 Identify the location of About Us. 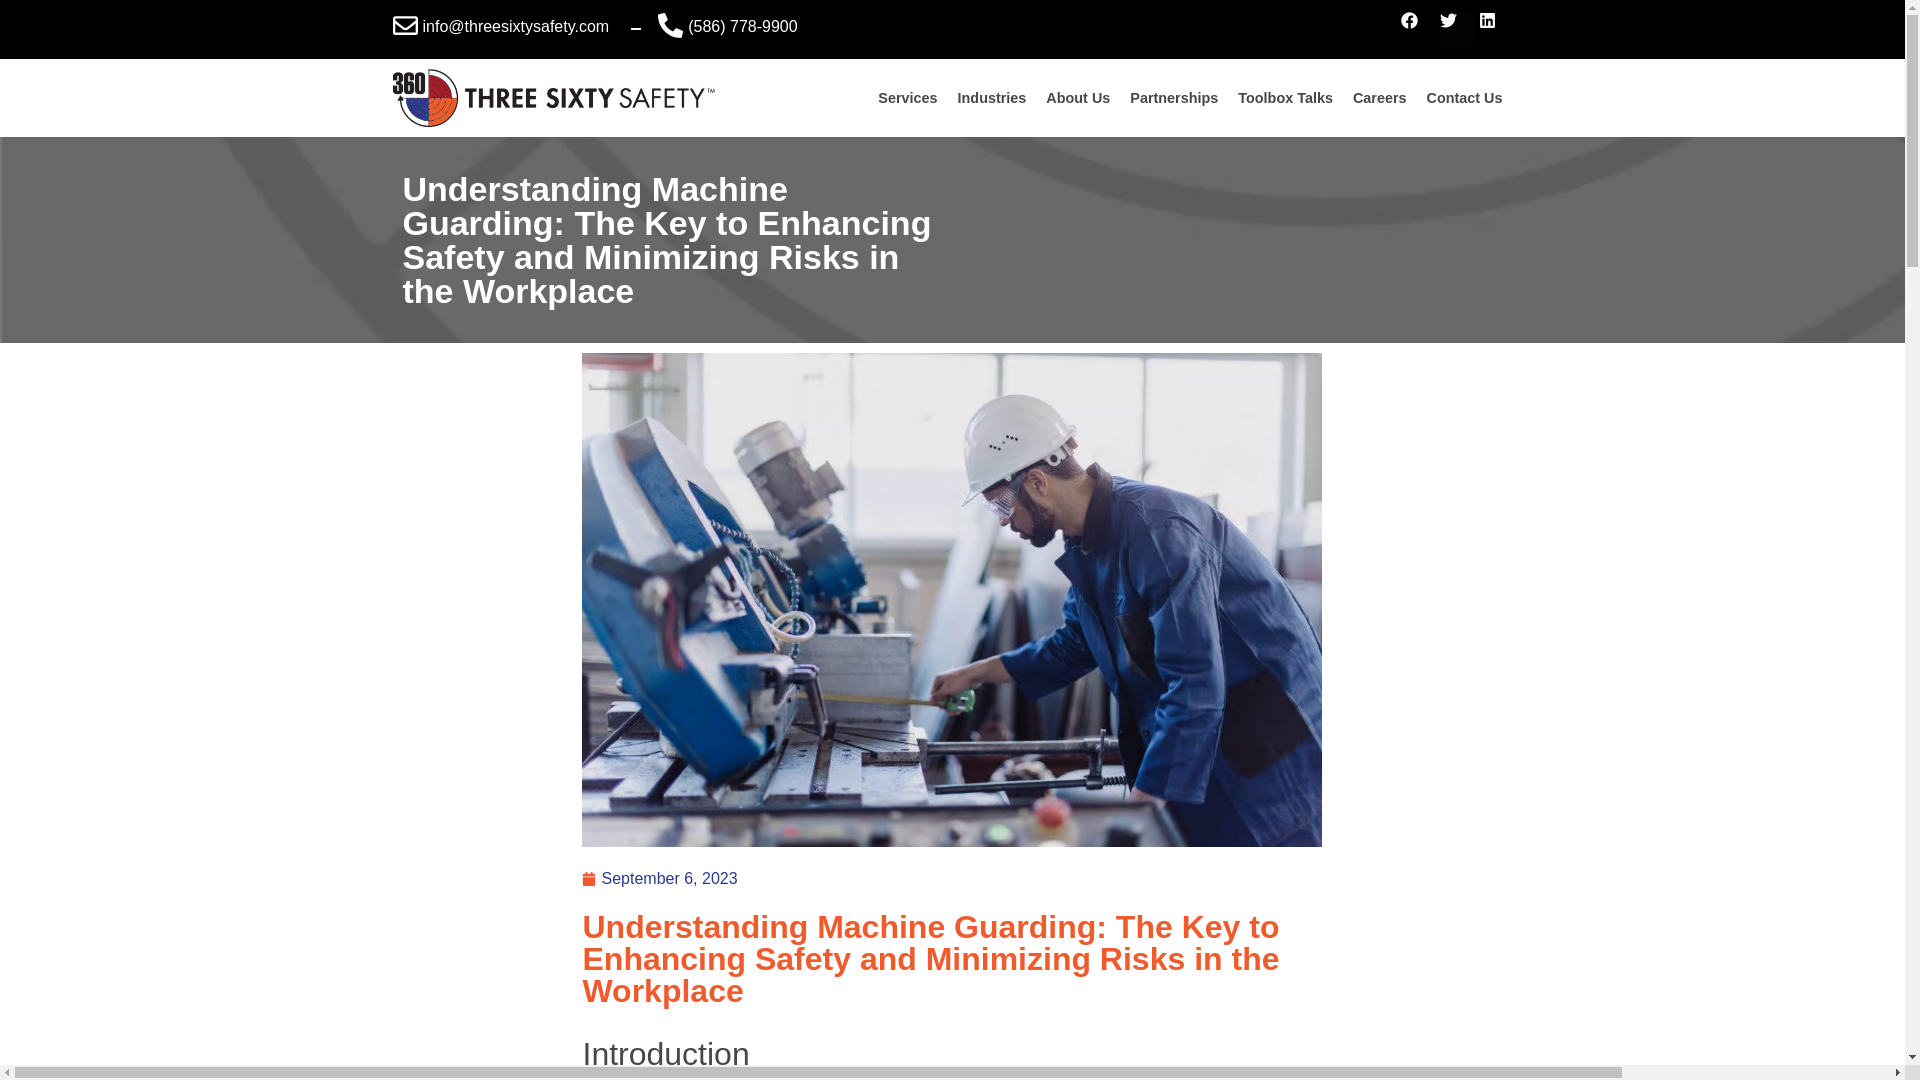
(1078, 97).